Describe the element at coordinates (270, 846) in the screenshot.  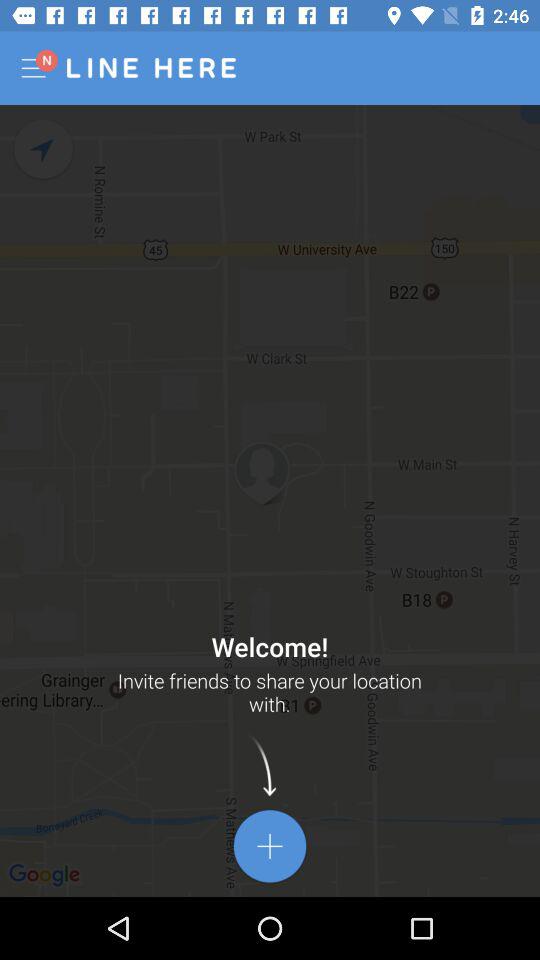
I see `press blue buttom` at that location.